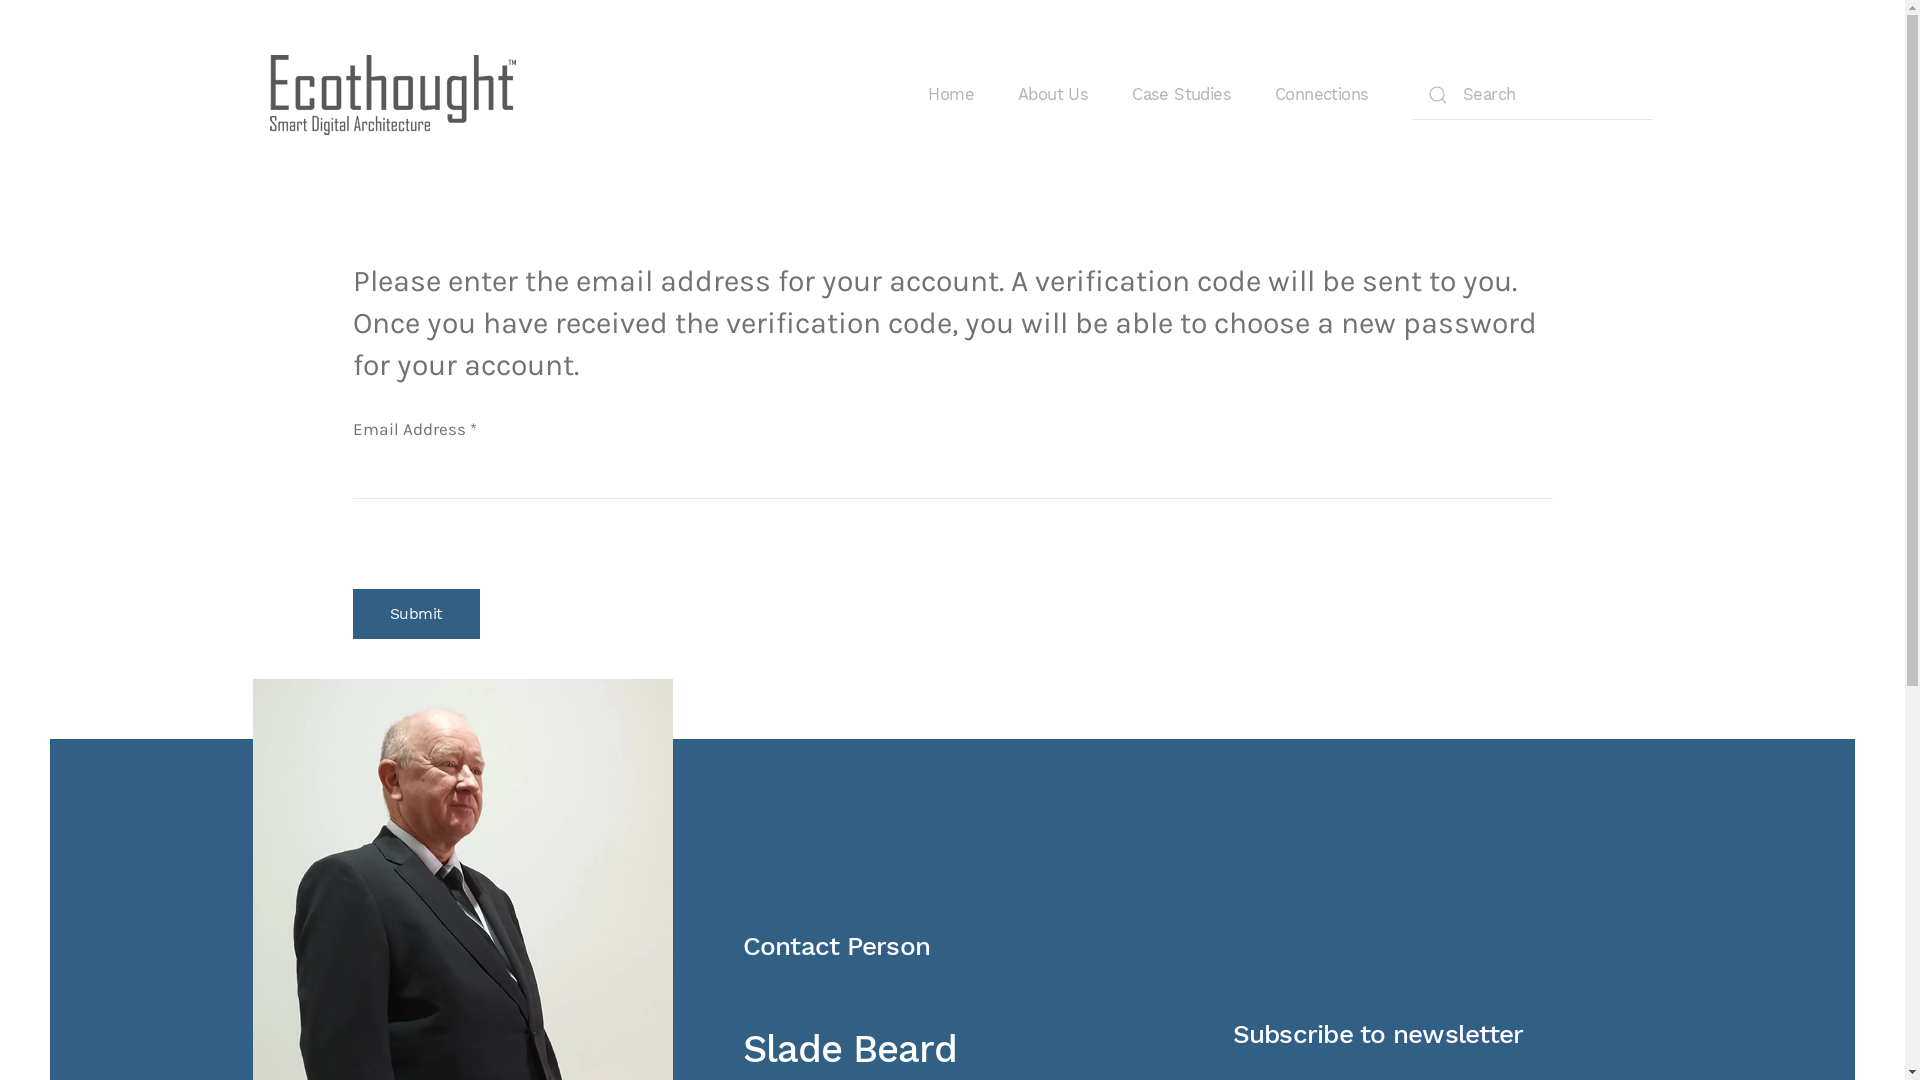 This screenshot has height=1080, width=1920. I want to click on Case Studies, so click(1182, 95).